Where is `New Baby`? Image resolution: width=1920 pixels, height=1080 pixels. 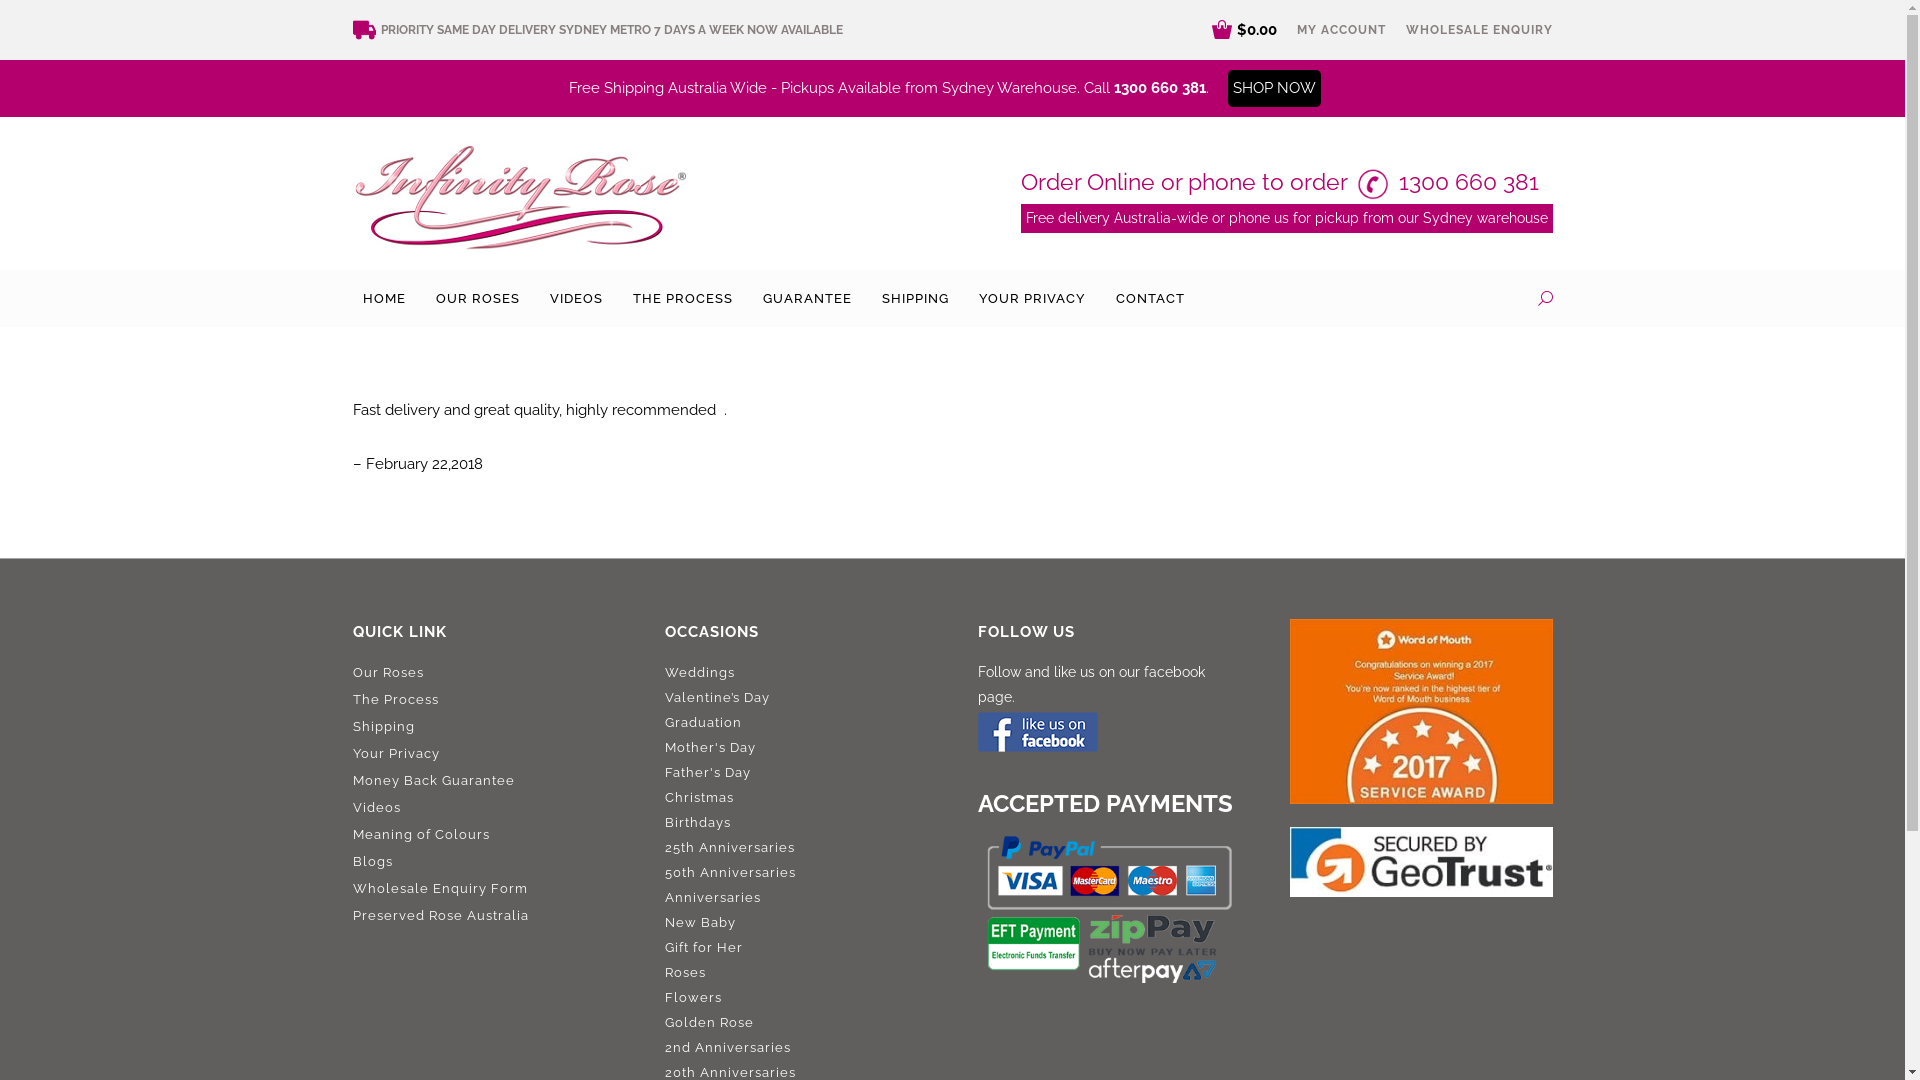
New Baby is located at coordinates (700, 922).